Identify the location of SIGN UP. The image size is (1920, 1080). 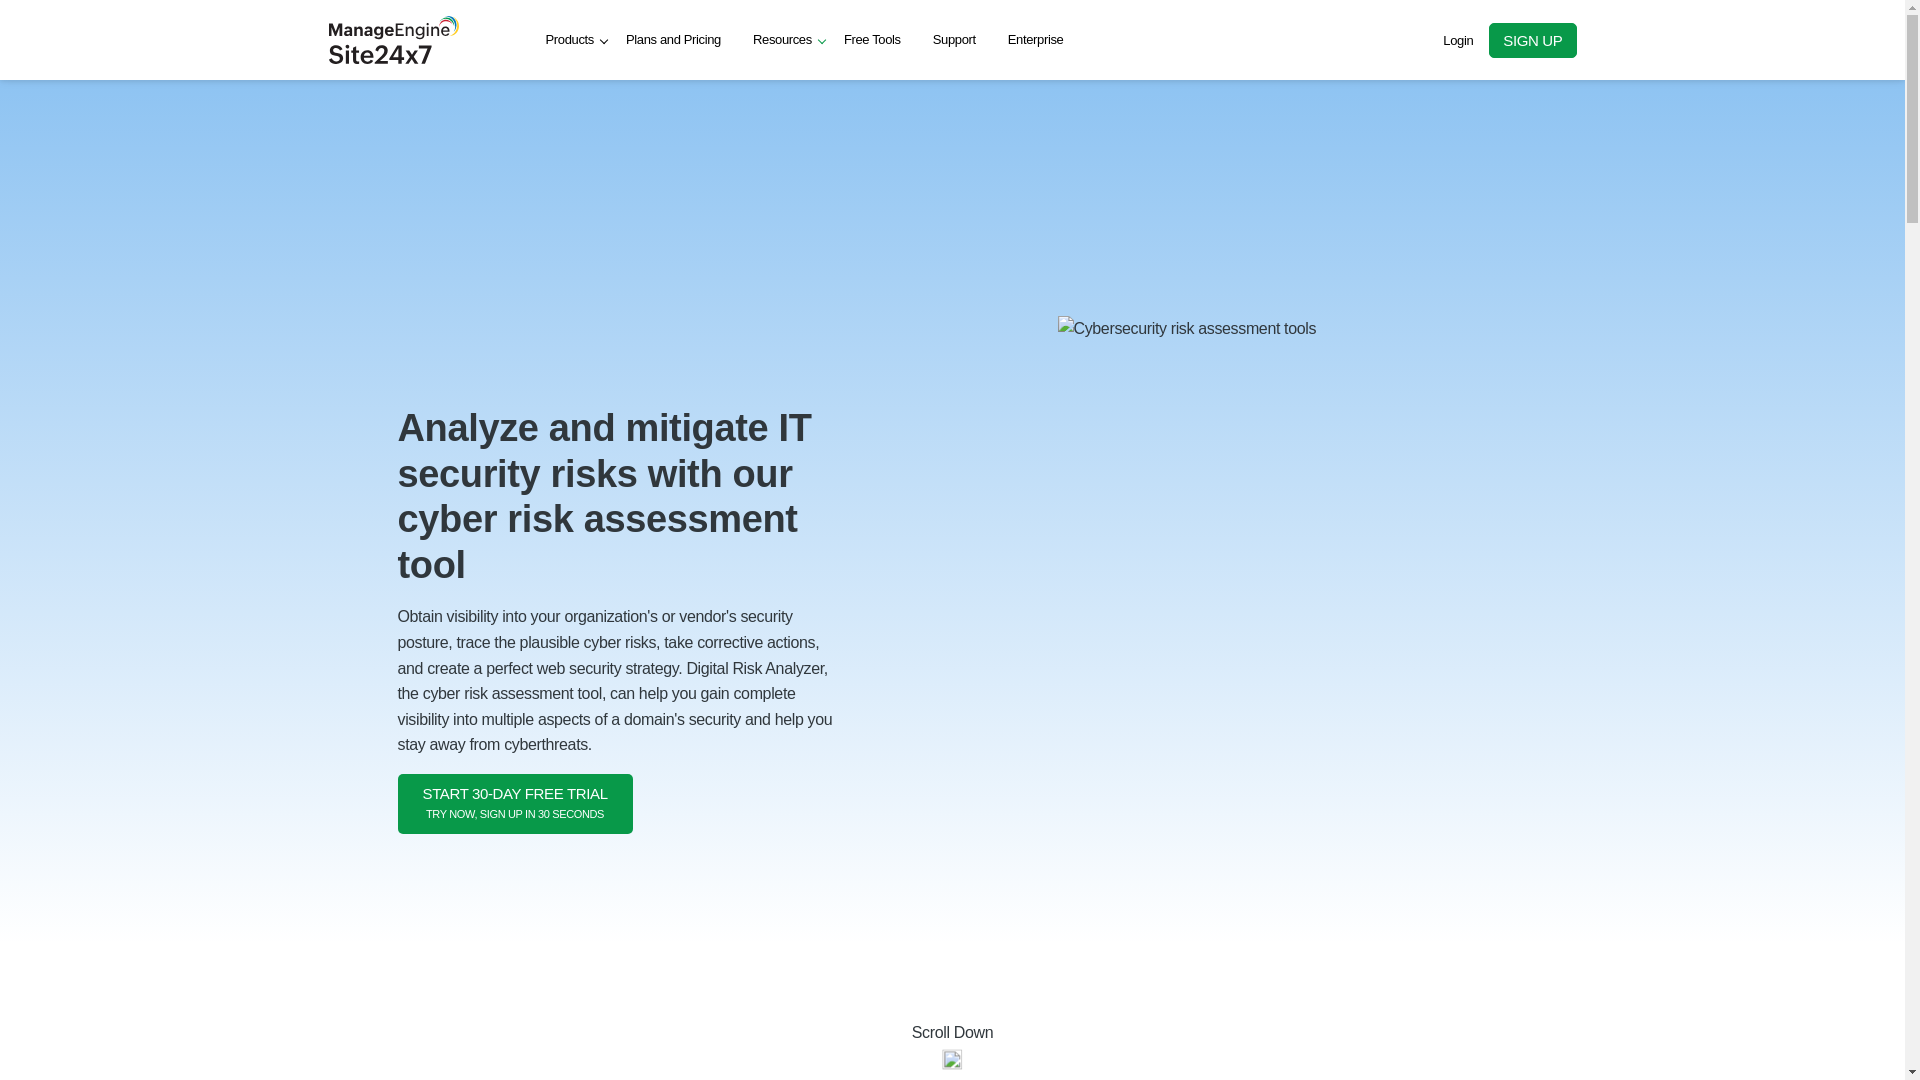
(1036, 40).